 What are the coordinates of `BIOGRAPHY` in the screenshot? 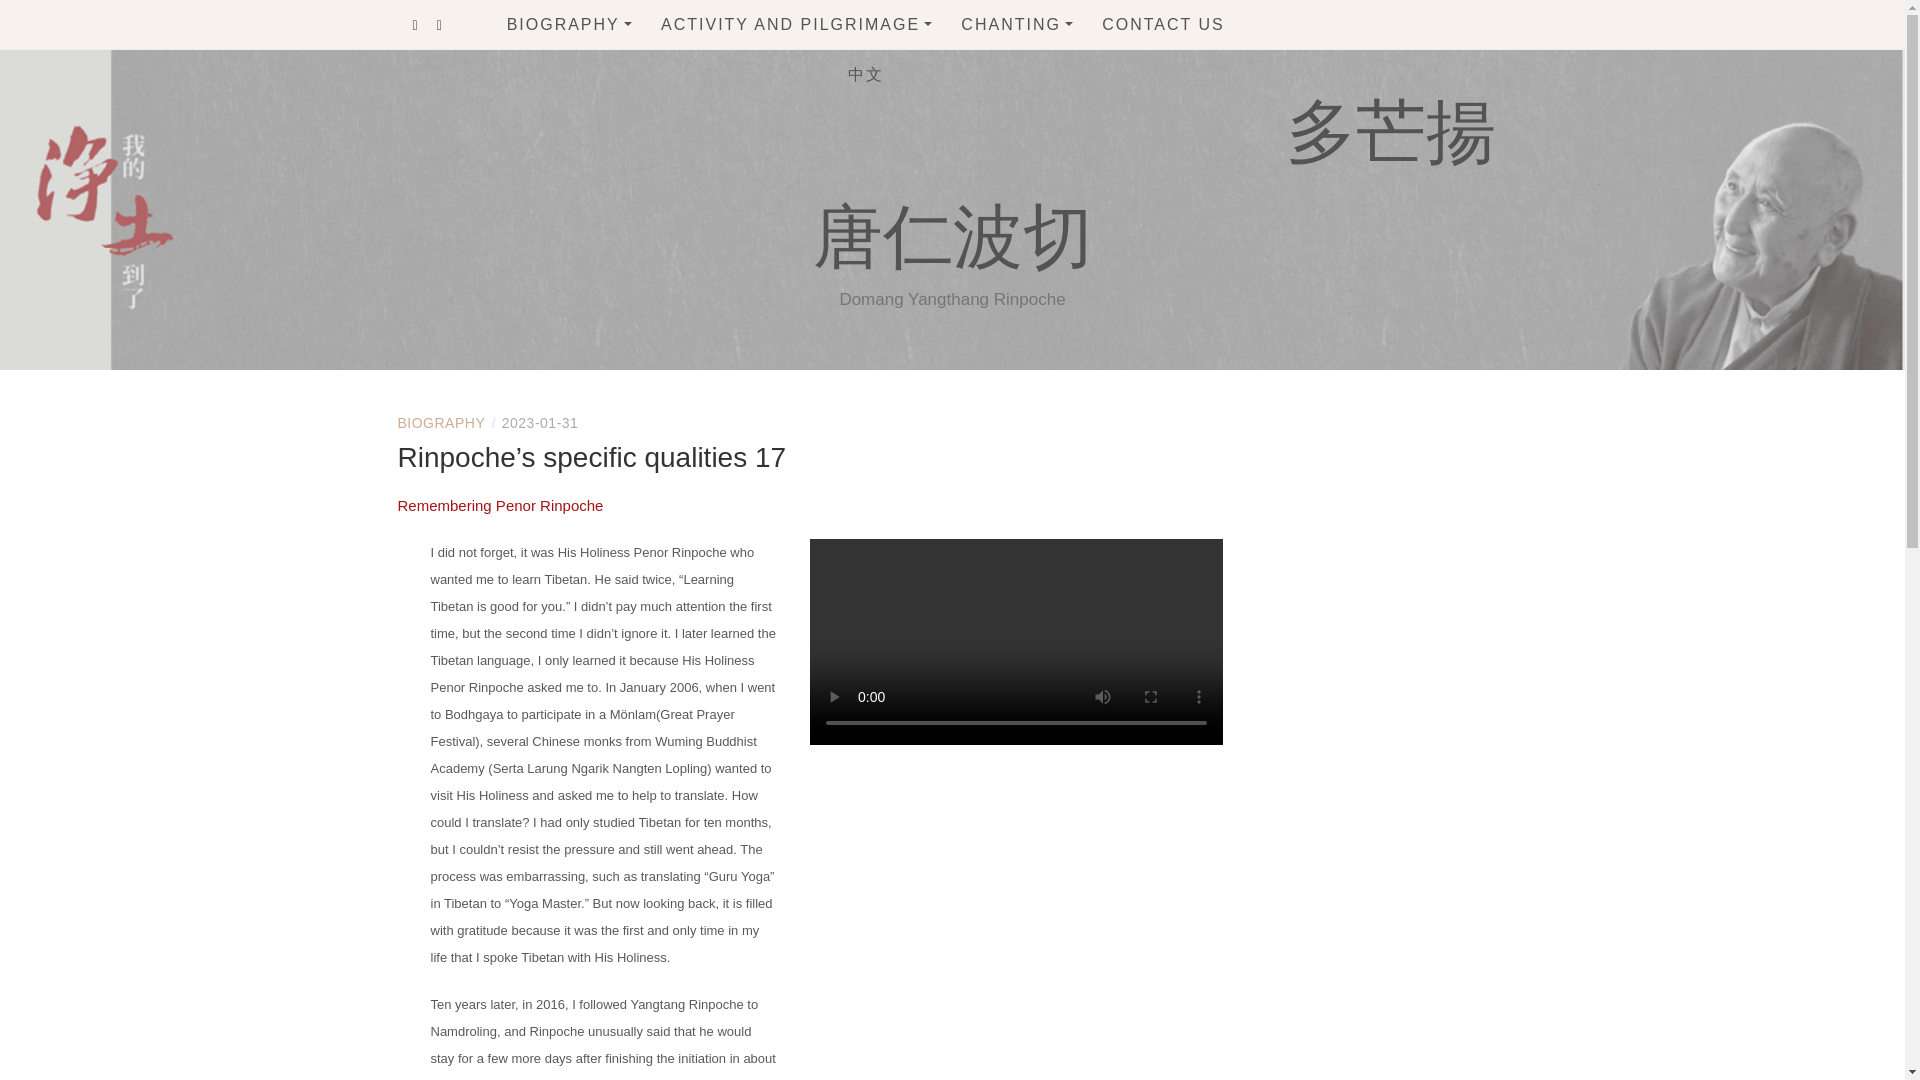 It's located at (568, 24).